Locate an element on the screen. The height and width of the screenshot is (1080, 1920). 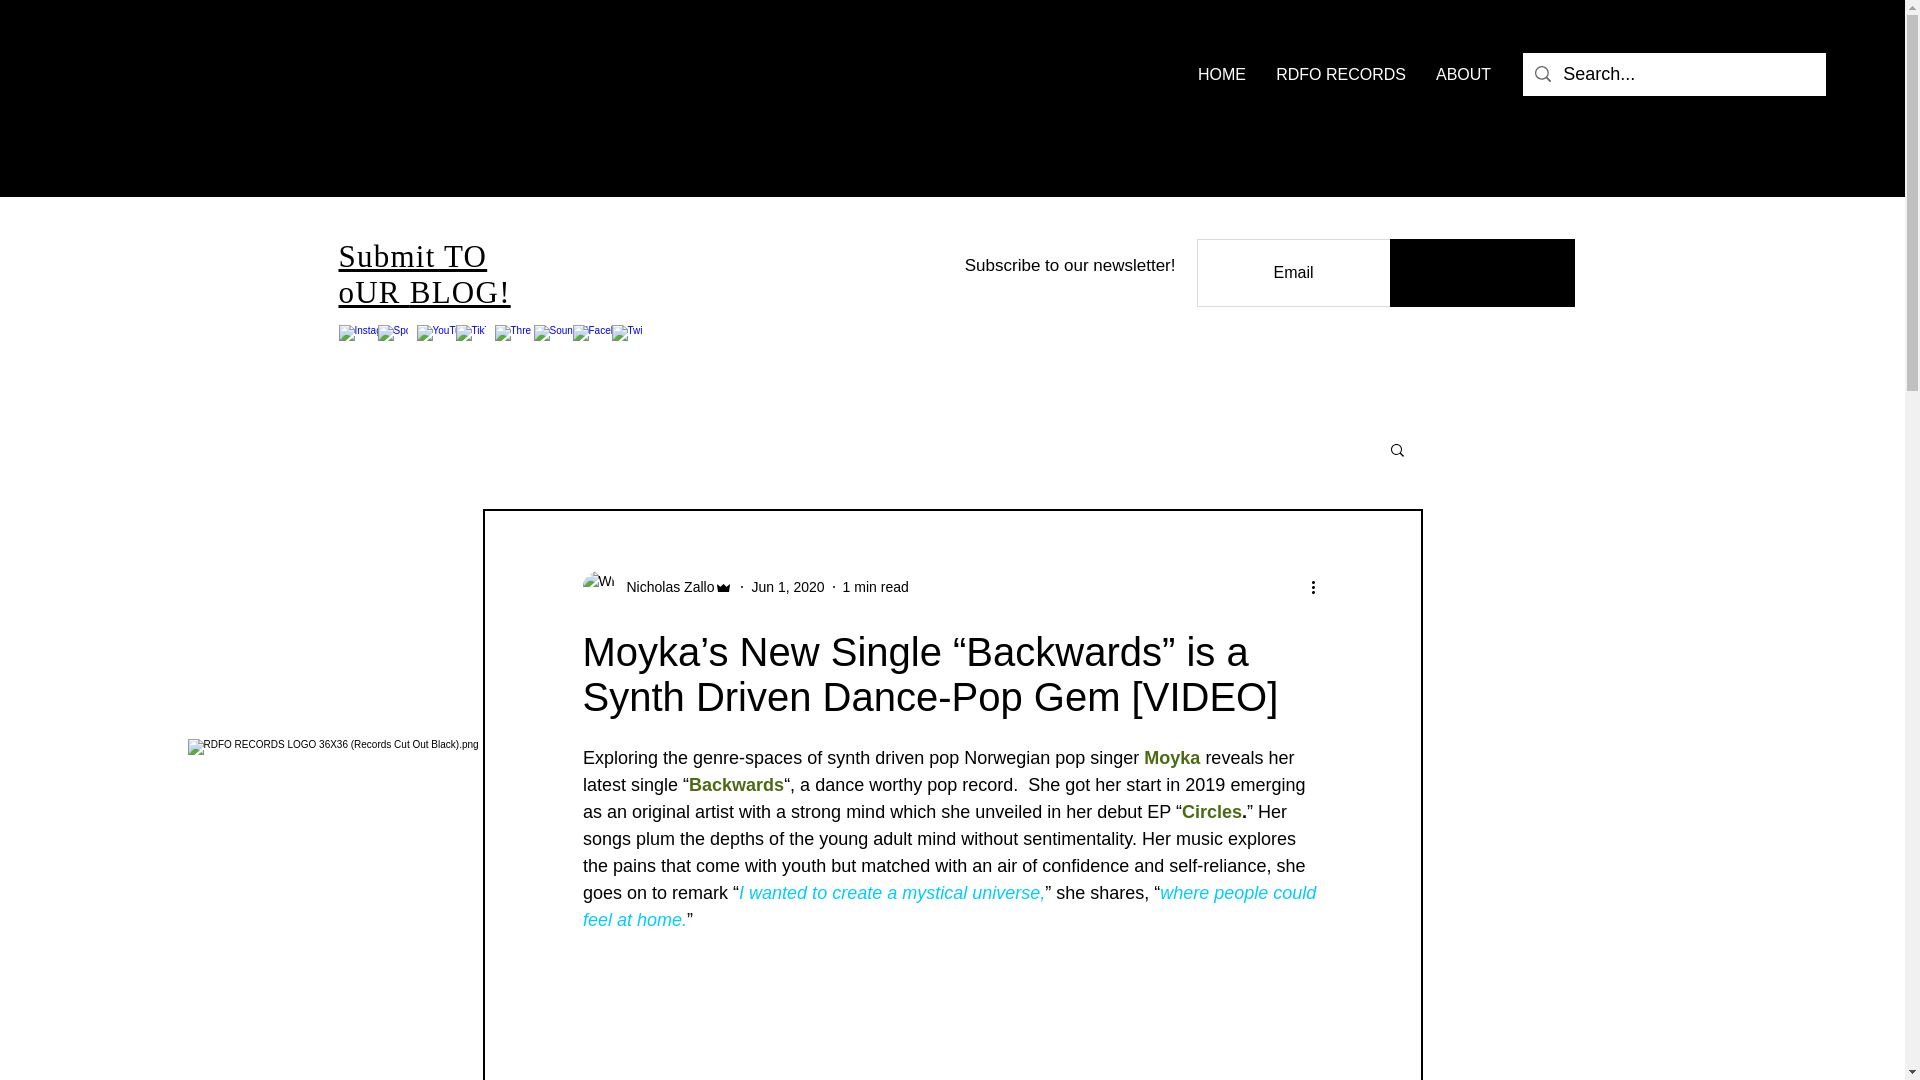
HOME is located at coordinates (1222, 74).